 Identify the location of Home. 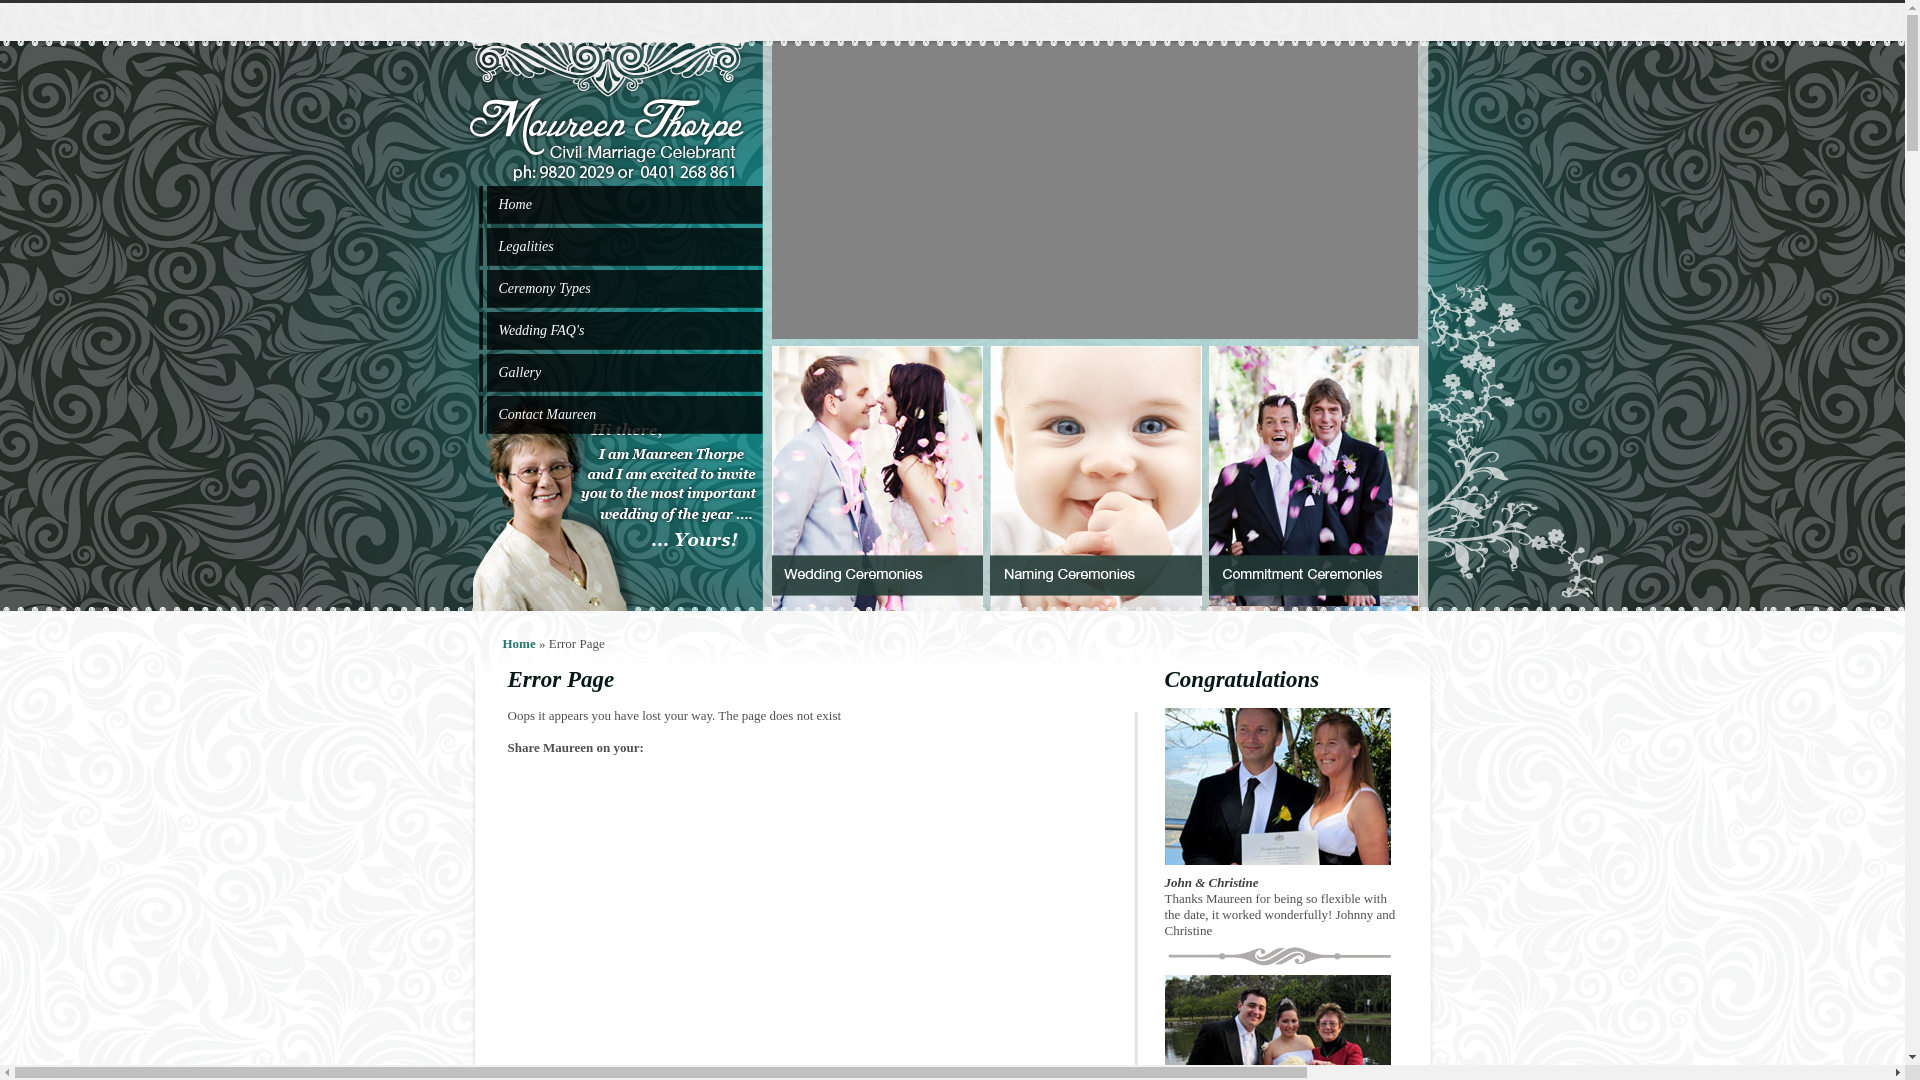
(514, 204).